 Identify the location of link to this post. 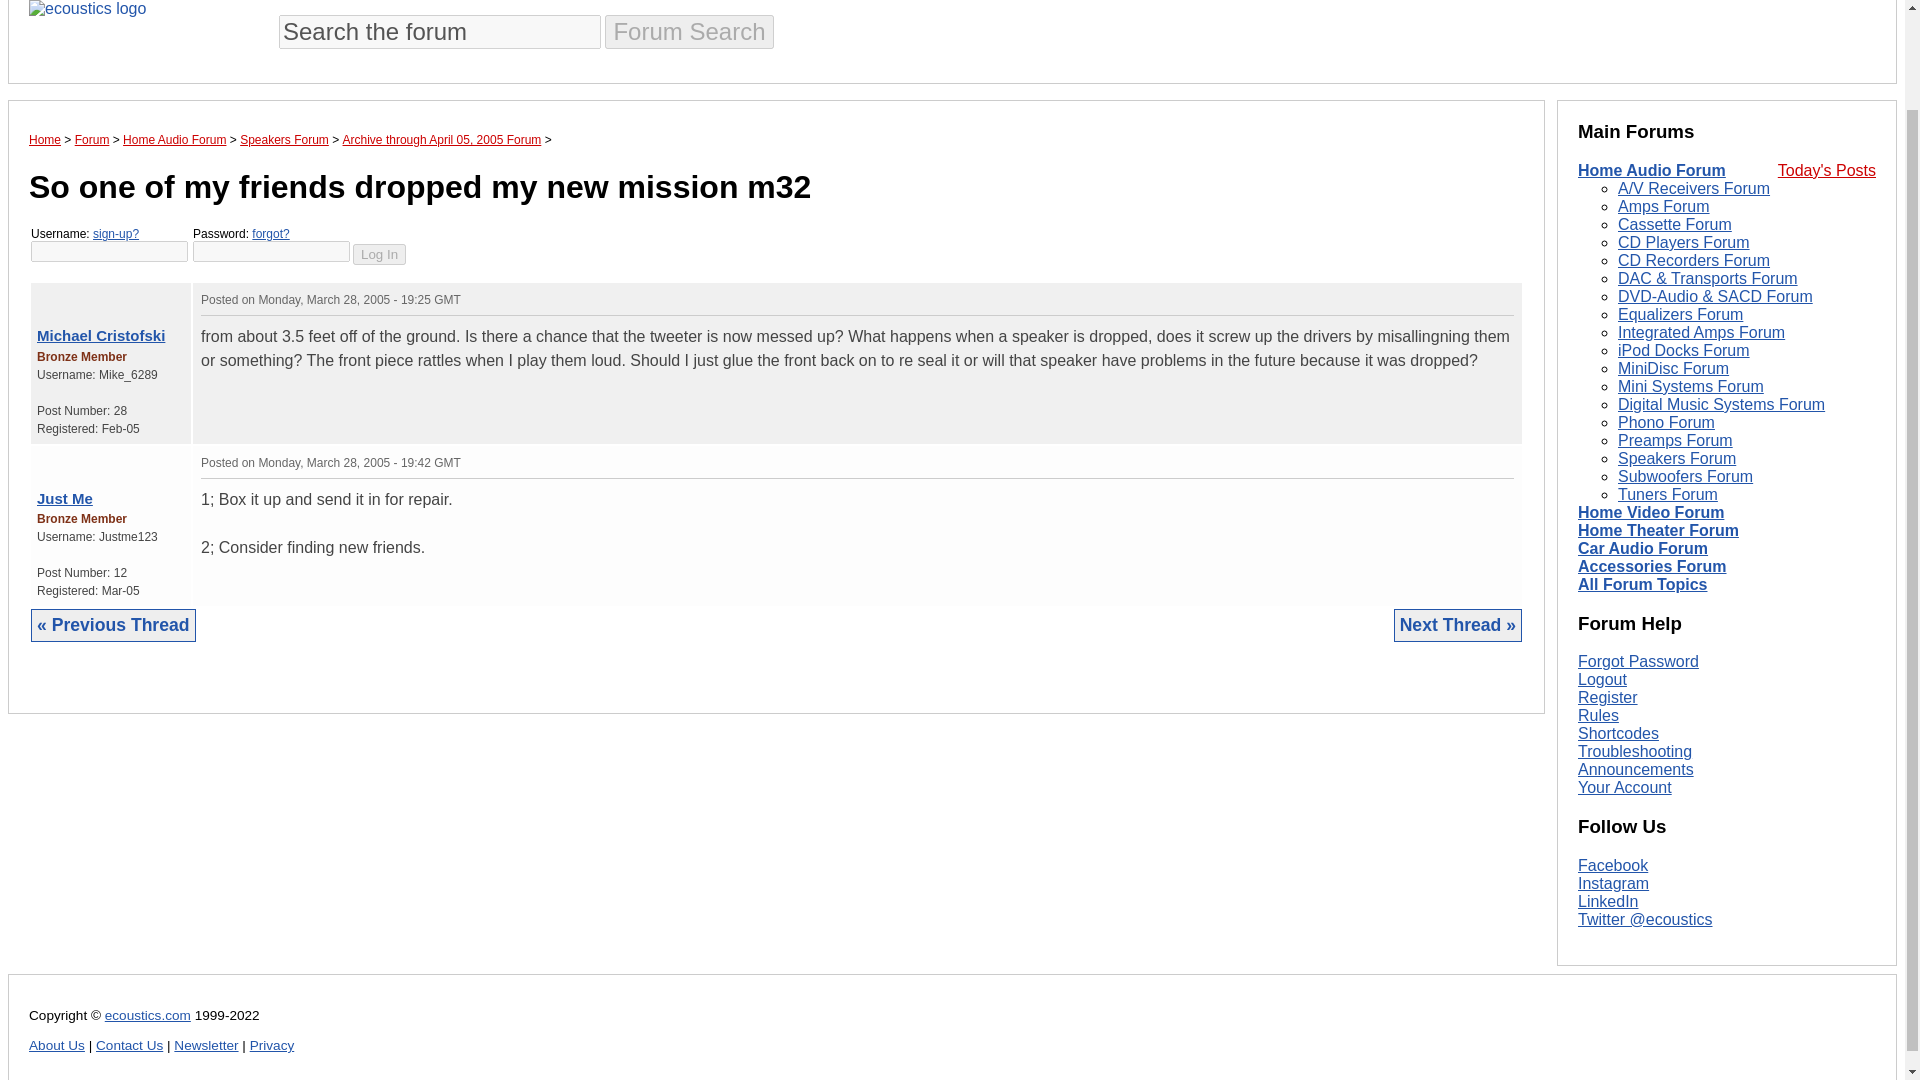
(90, 458).